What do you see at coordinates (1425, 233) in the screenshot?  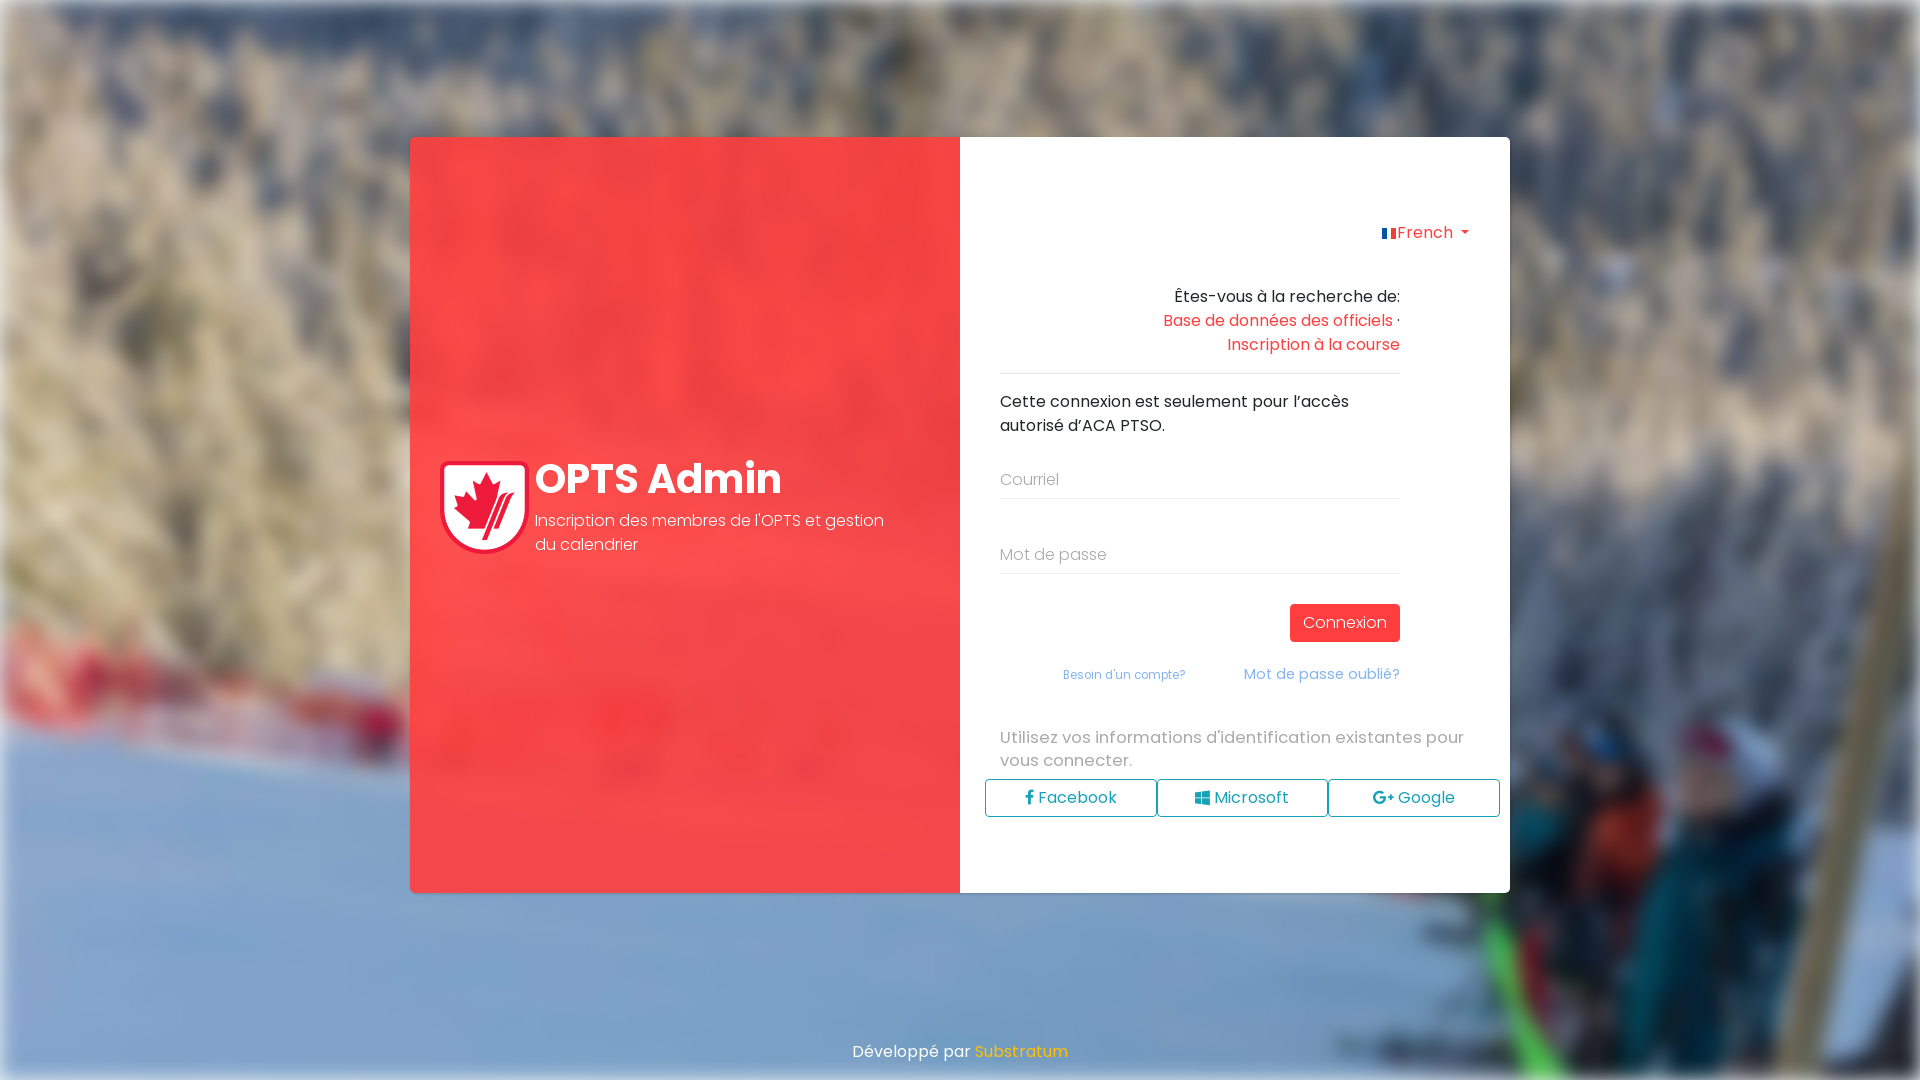 I see `French` at bounding box center [1425, 233].